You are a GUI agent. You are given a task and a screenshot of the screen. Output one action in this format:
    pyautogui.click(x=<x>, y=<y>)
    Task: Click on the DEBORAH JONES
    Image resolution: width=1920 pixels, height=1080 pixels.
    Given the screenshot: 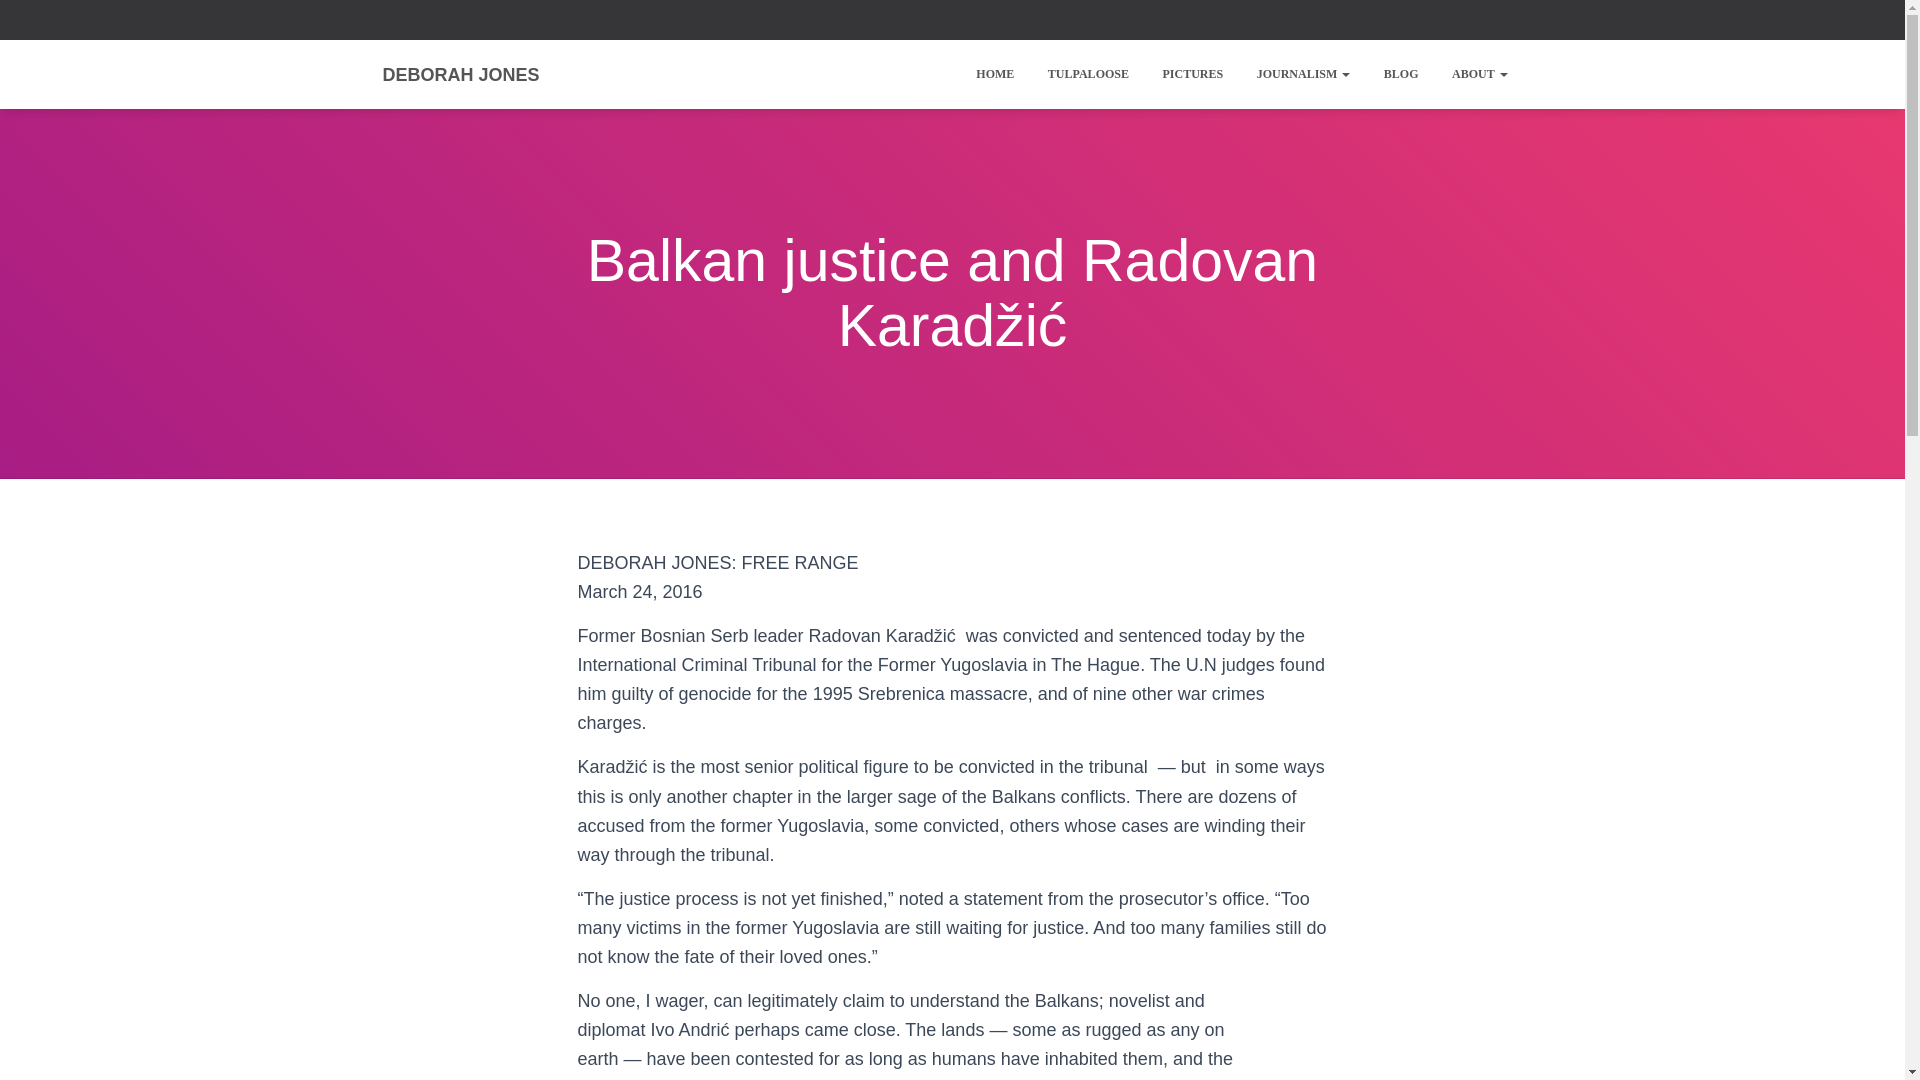 What is the action you would take?
    pyautogui.click(x=460, y=74)
    